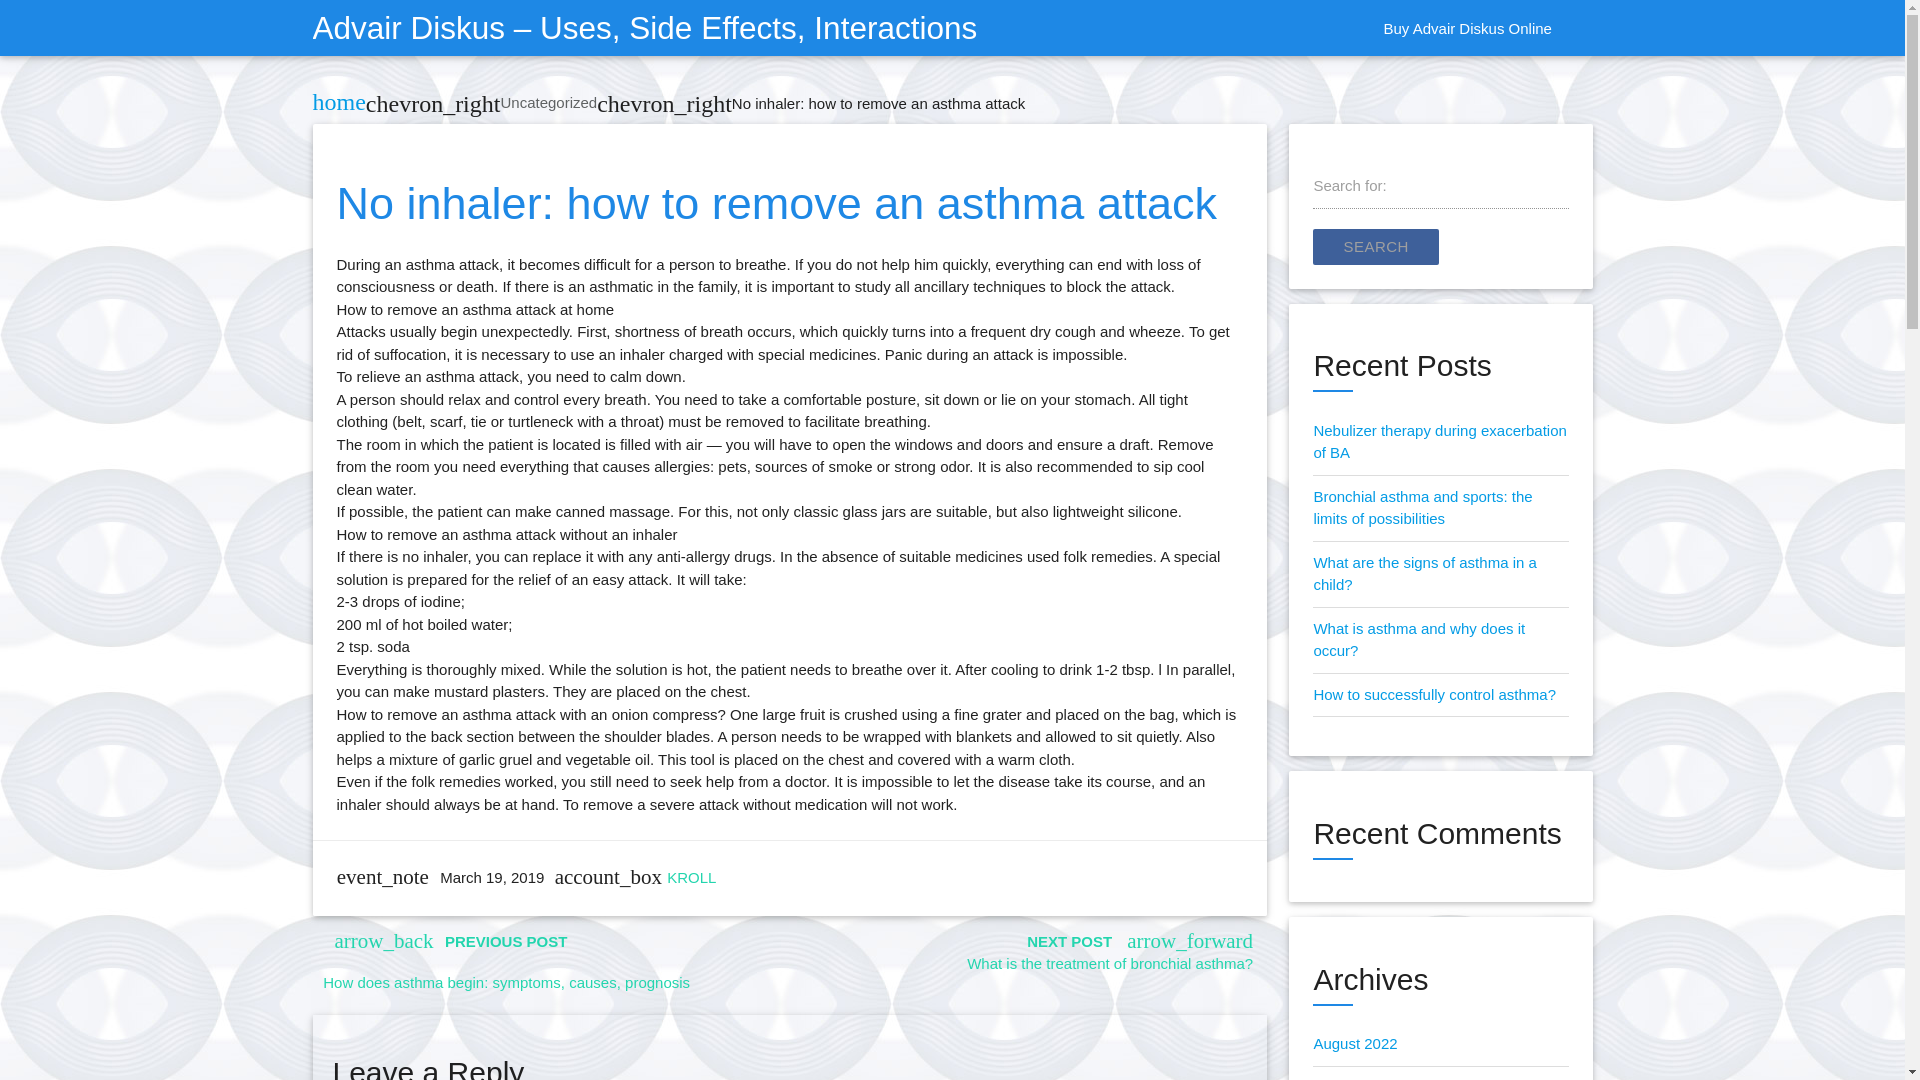 This screenshot has height=1080, width=1920. What do you see at coordinates (1376, 246) in the screenshot?
I see `SEARCH` at bounding box center [1376, 246].